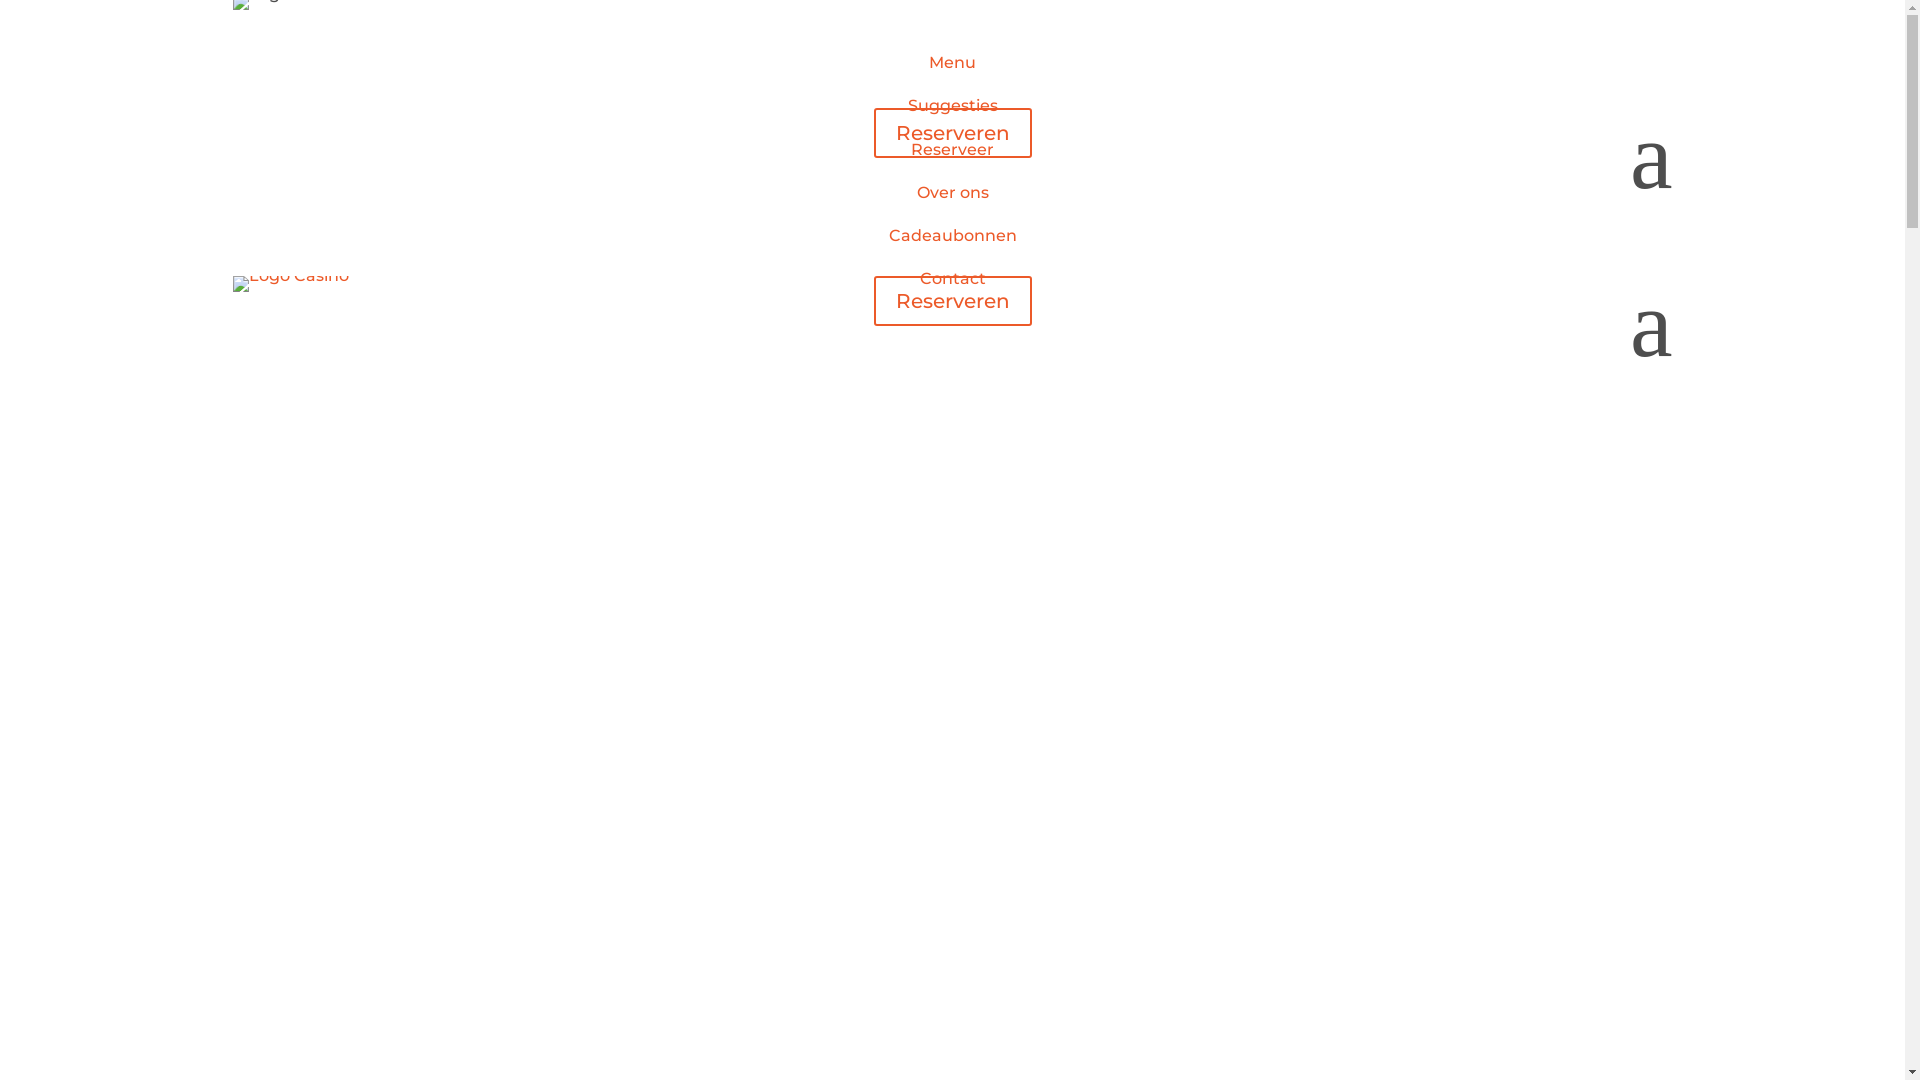 The width and height of the screenshot is (1920, 1080). Describe the element at coordinates (953, 106) in the screenshot. I see `Suggesties` at that location.